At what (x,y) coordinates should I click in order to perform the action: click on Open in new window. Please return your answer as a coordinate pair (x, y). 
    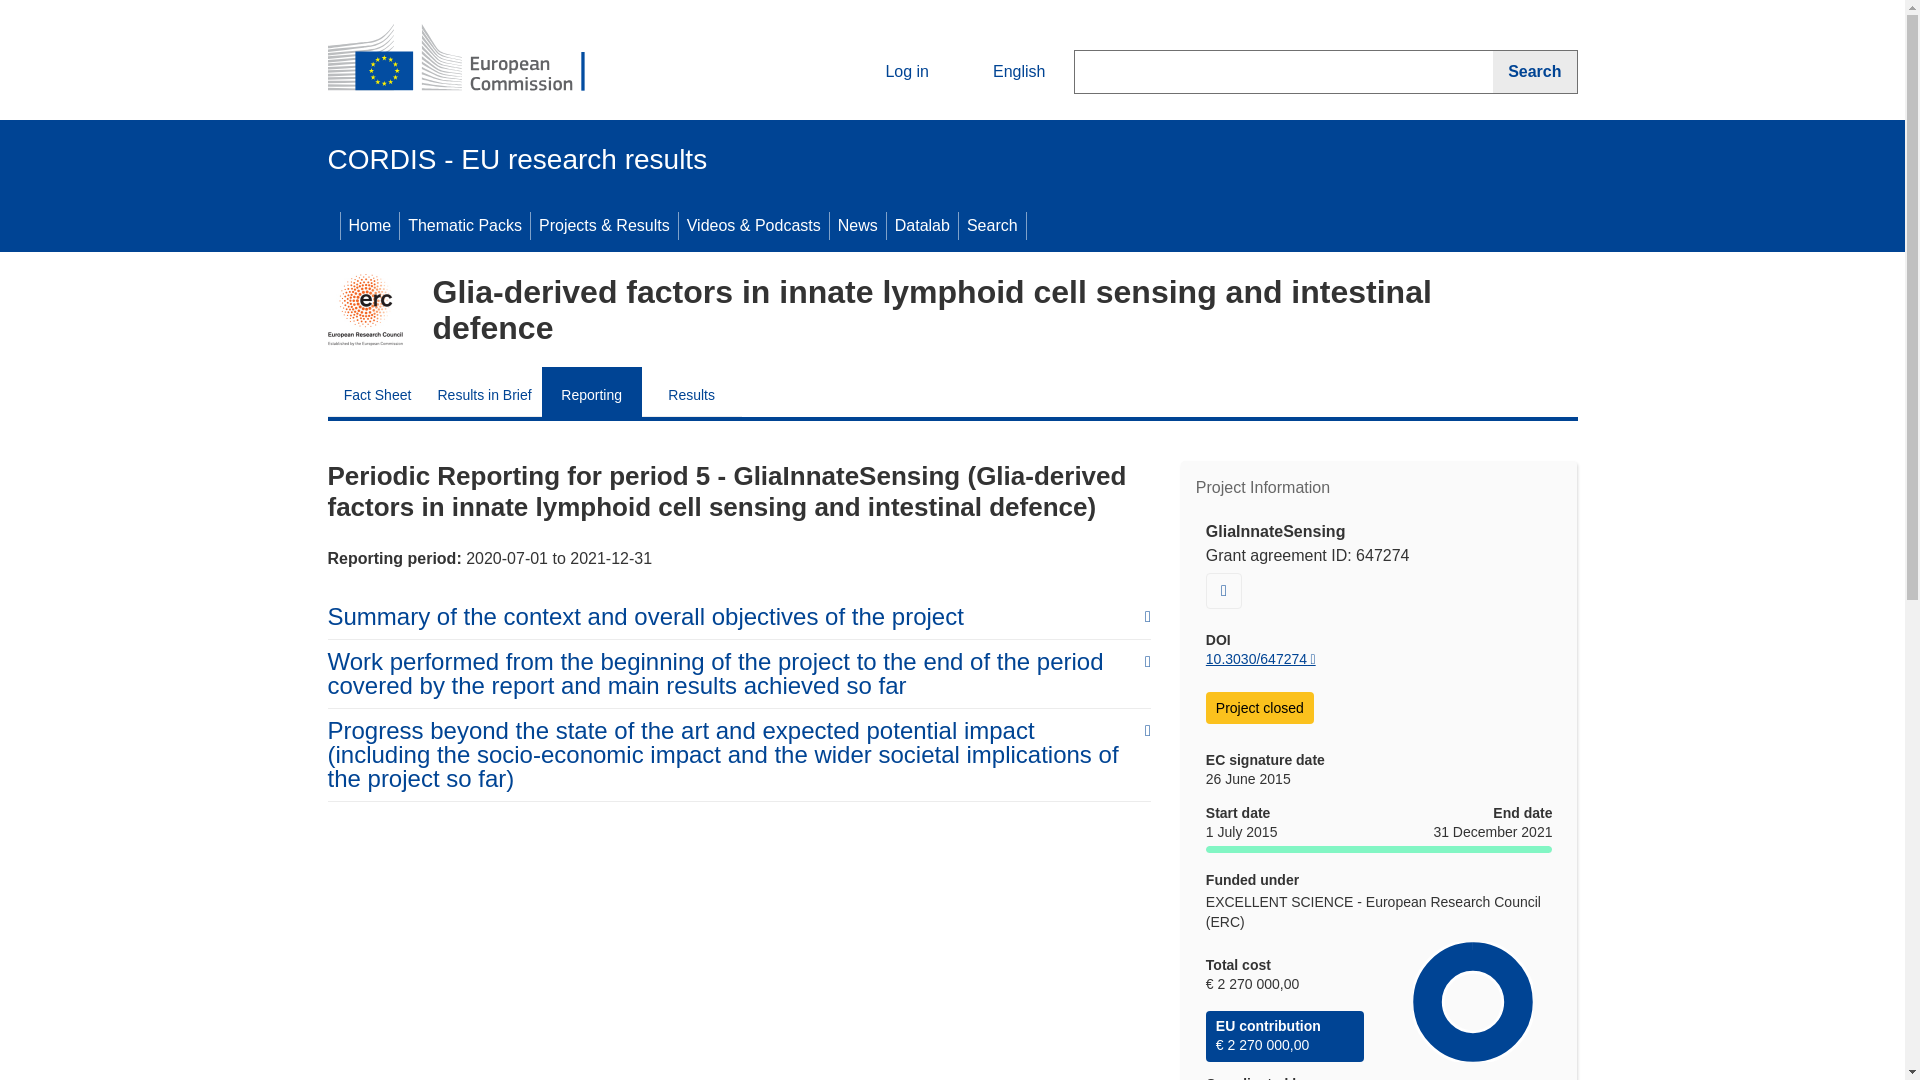
    Looking at the image, I should click on (1224, 591).